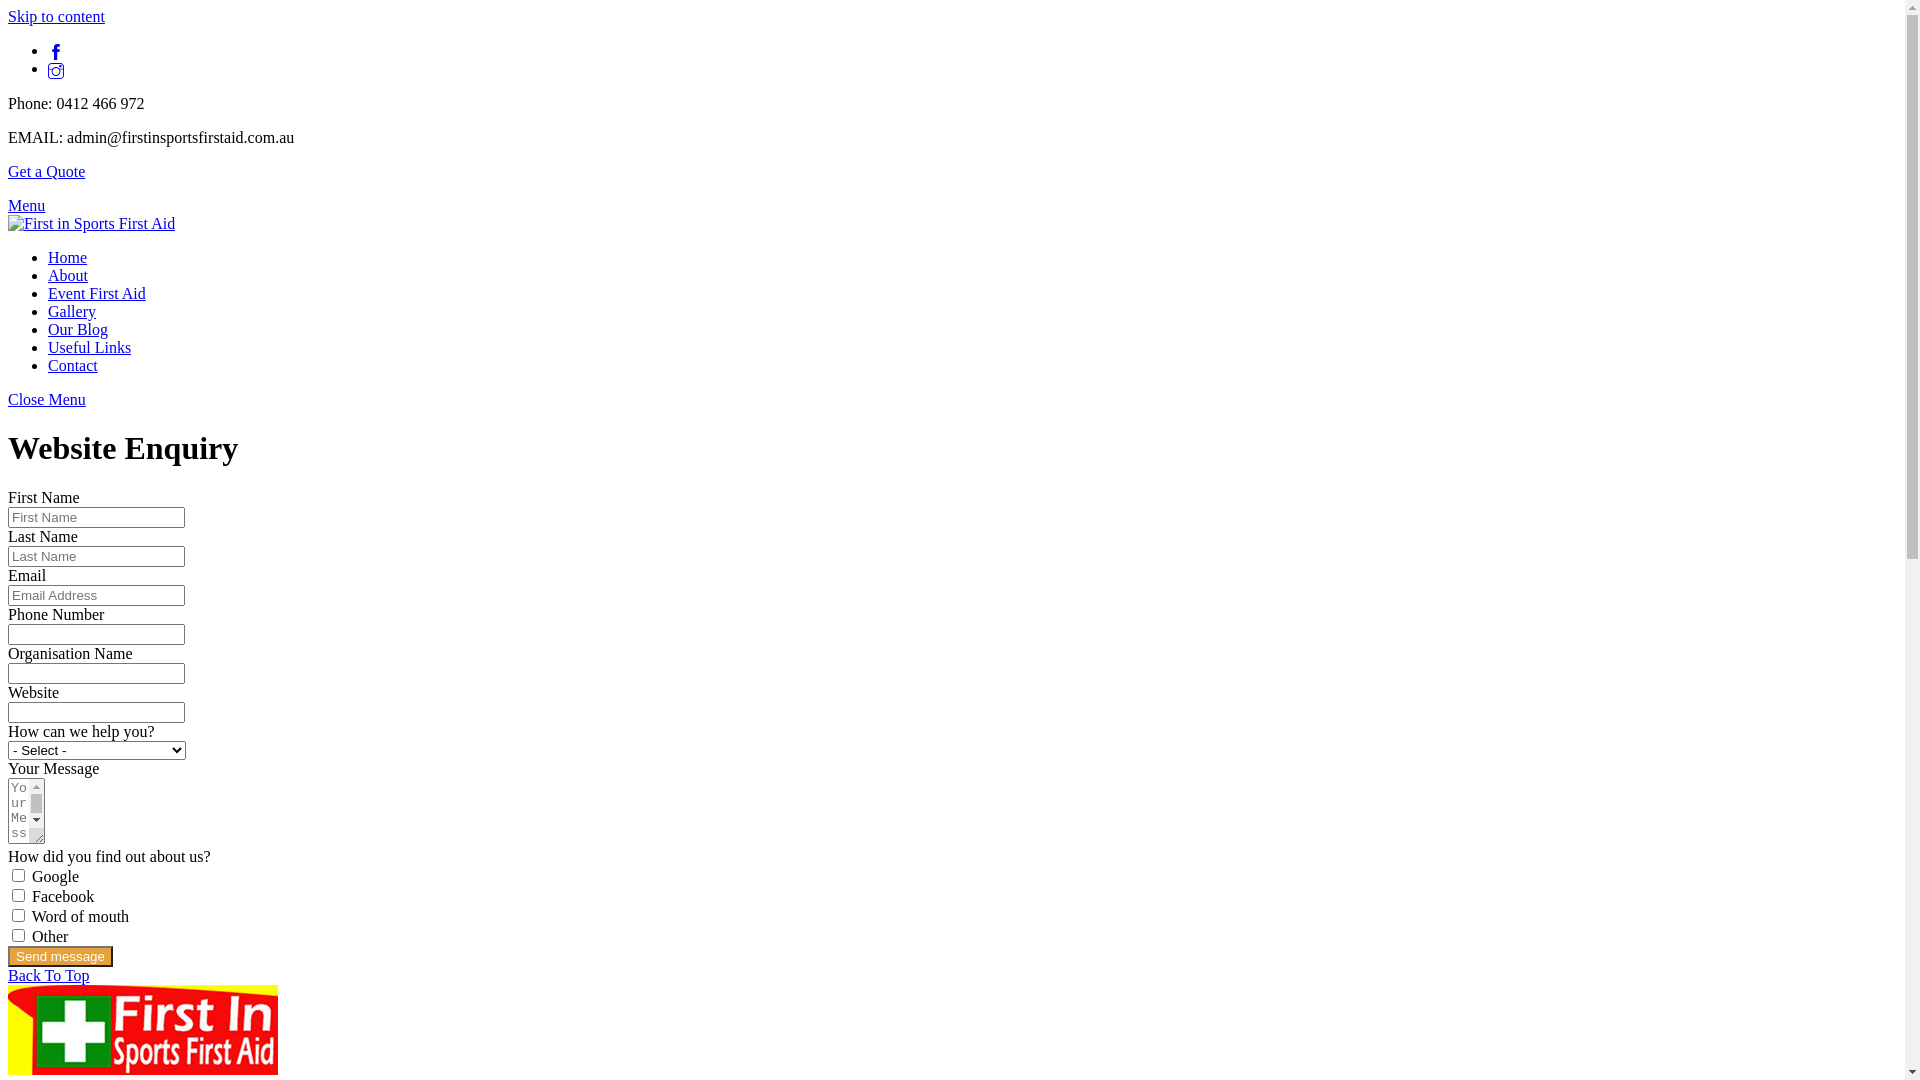 The width and height of the screenshot is (1920, 1080). Describe the element at coordinates (97, 294) in the screenshot. I see `Event First Aid` at that location.